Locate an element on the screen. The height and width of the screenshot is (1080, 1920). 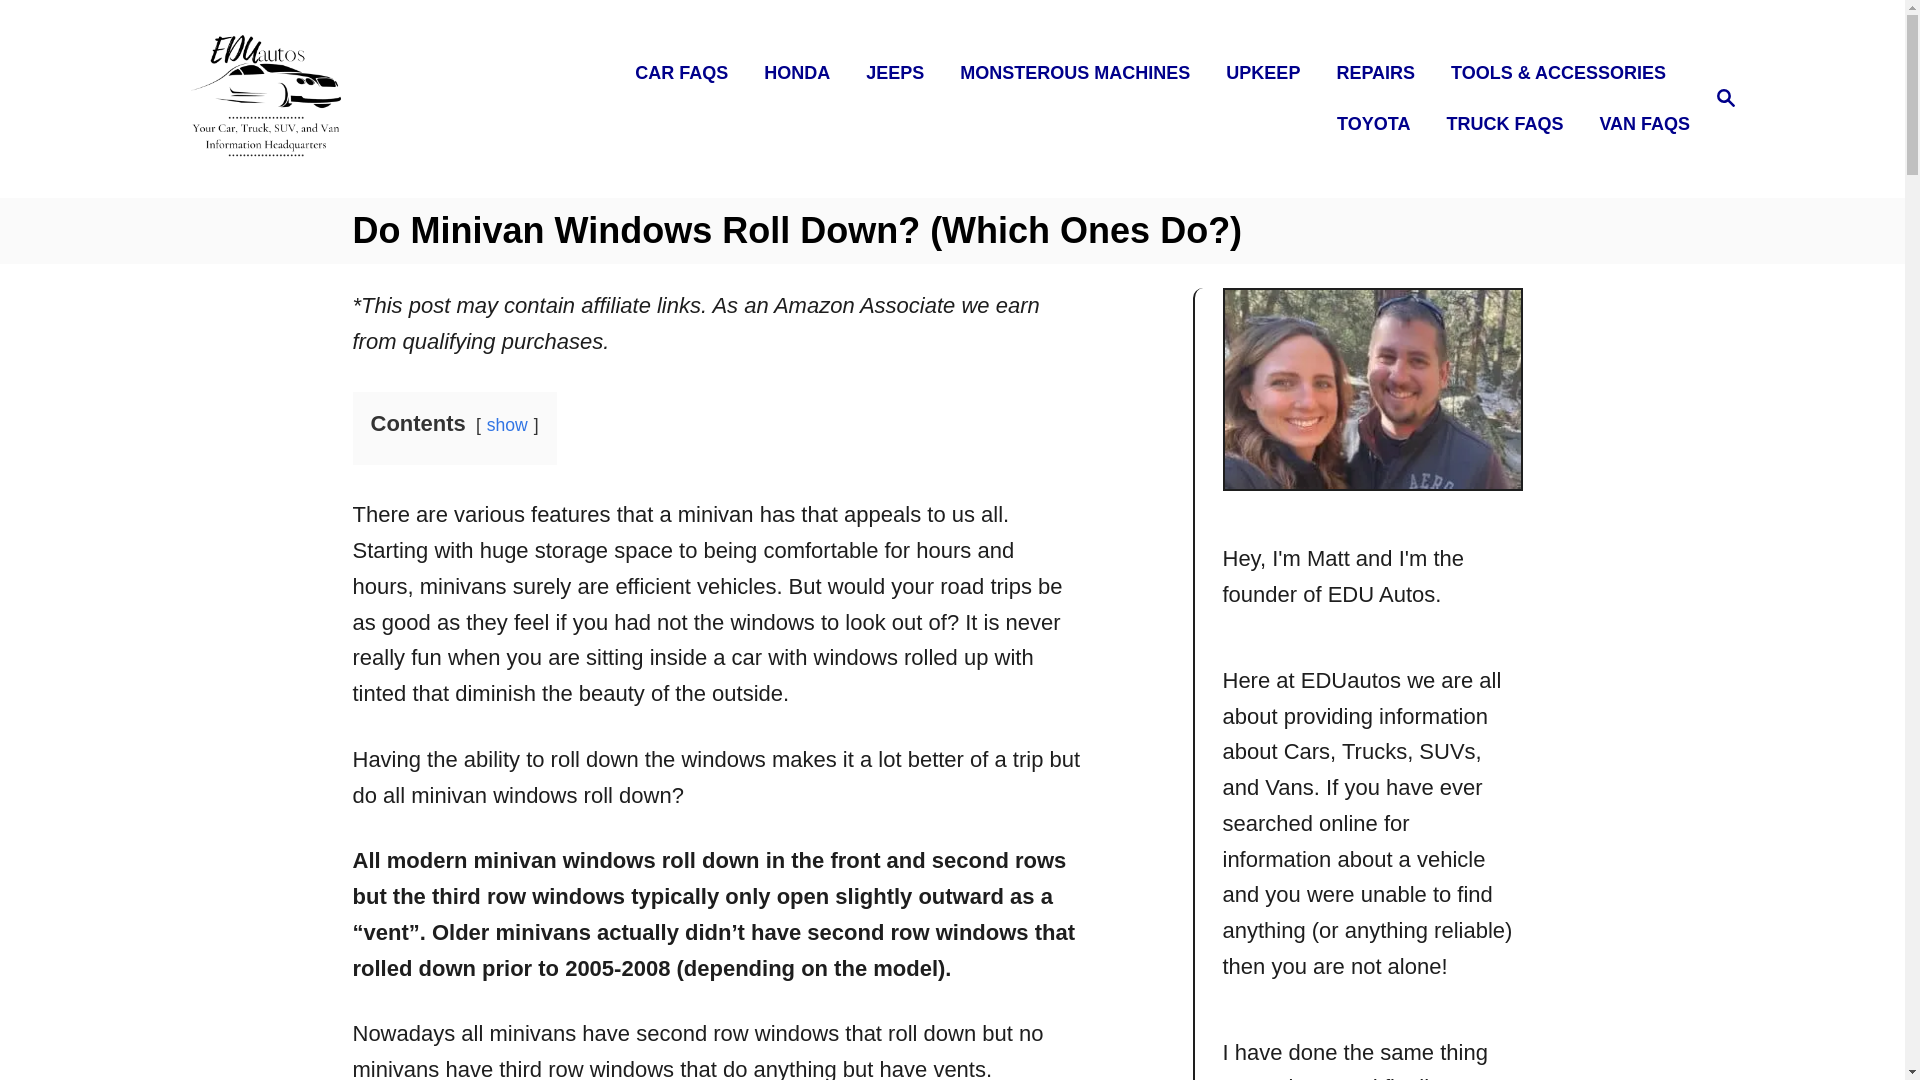
HONDA is located at coordinates (803, 73).